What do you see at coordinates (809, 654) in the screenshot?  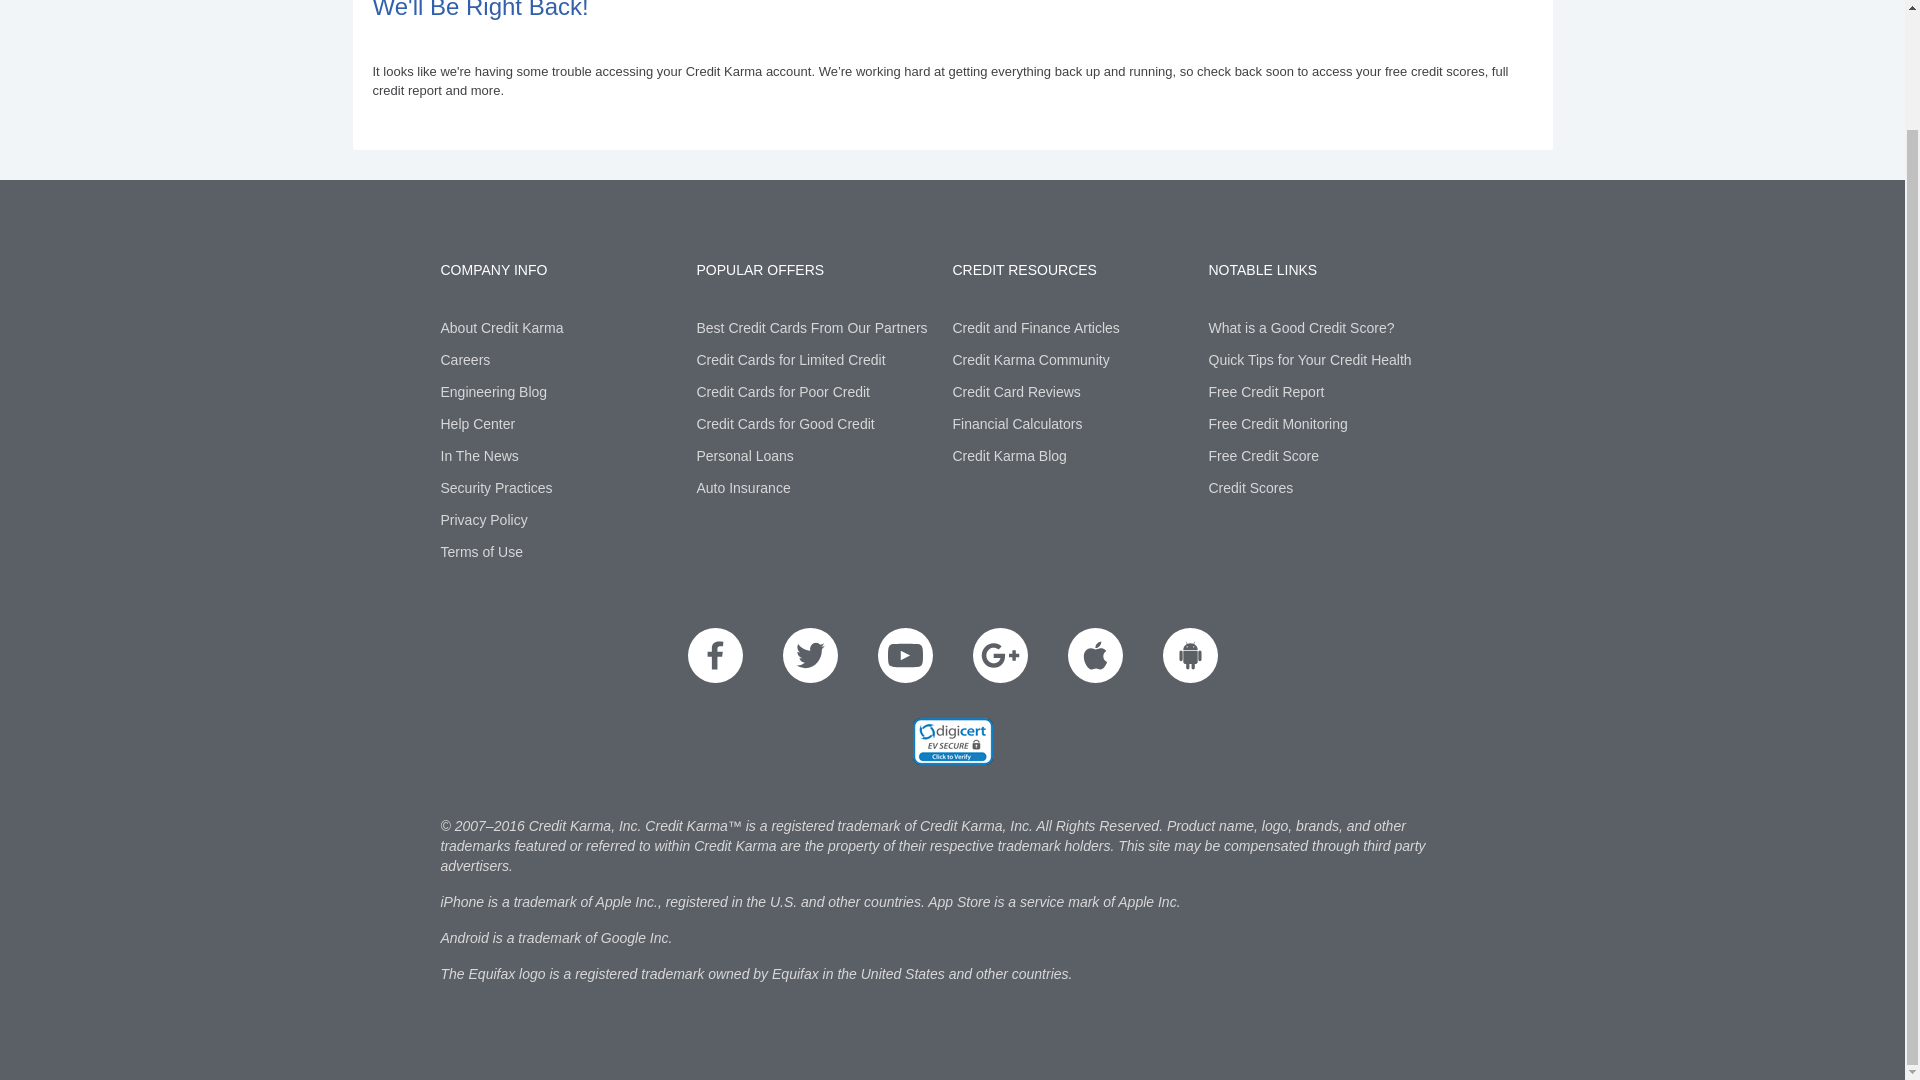 I see `Twitter` at bounding box center [809, 654].